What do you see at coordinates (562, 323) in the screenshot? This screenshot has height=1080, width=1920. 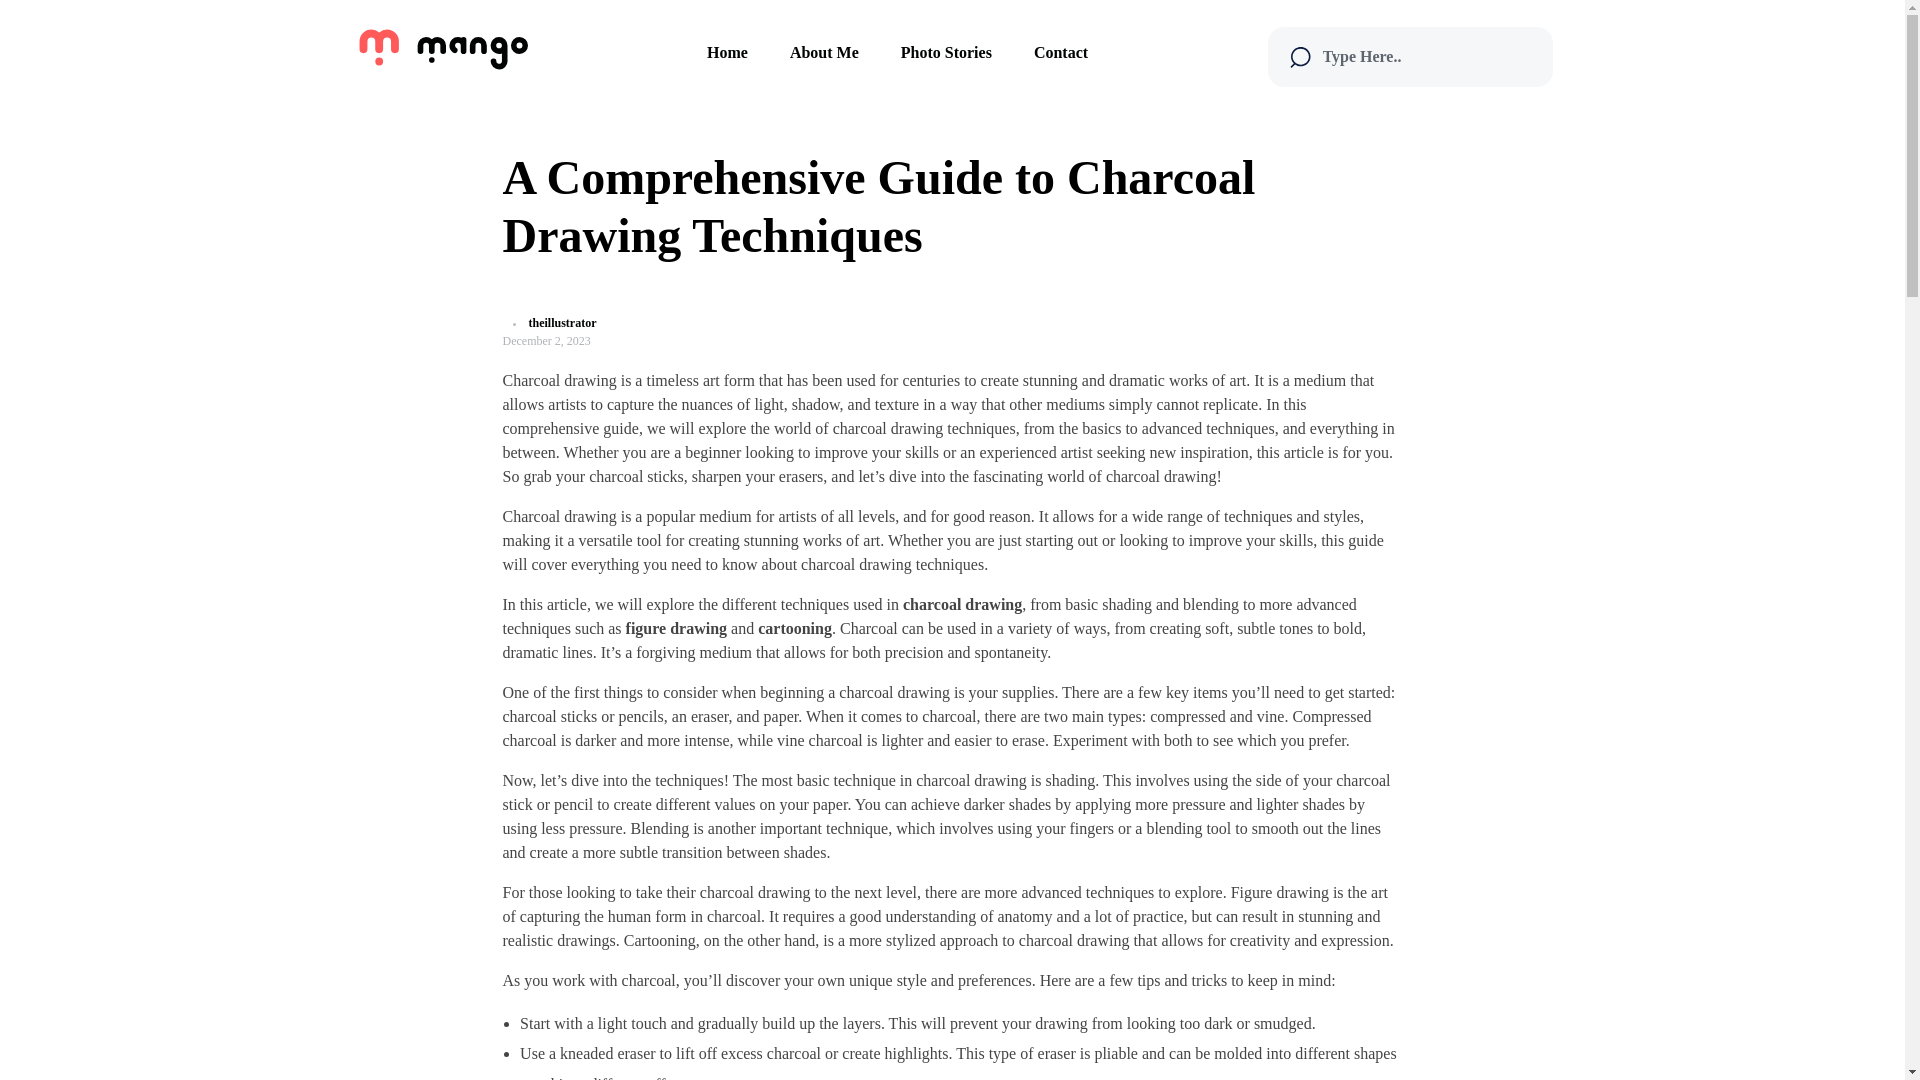 I see `View all posts by theillustrator` at bounding box center [562, 323].